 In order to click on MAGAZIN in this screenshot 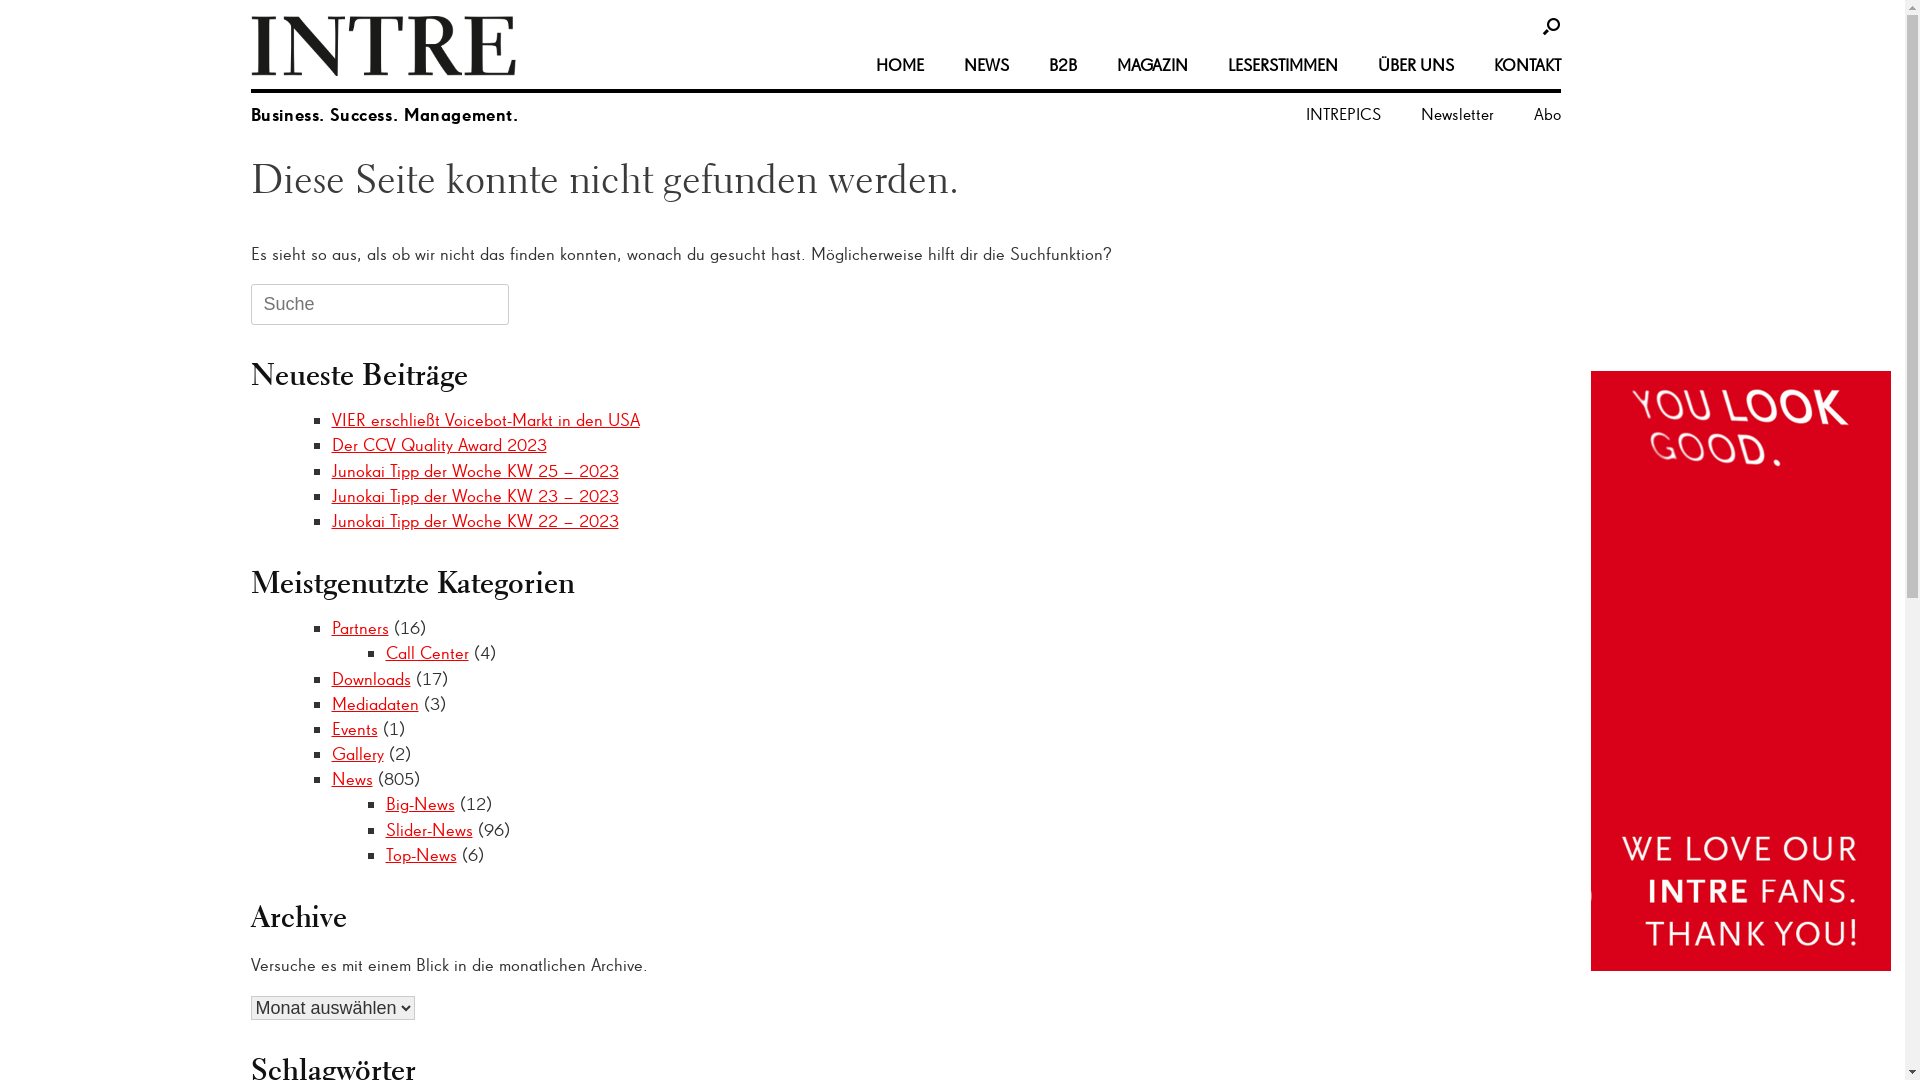, I will do `click(1152, 66)`.